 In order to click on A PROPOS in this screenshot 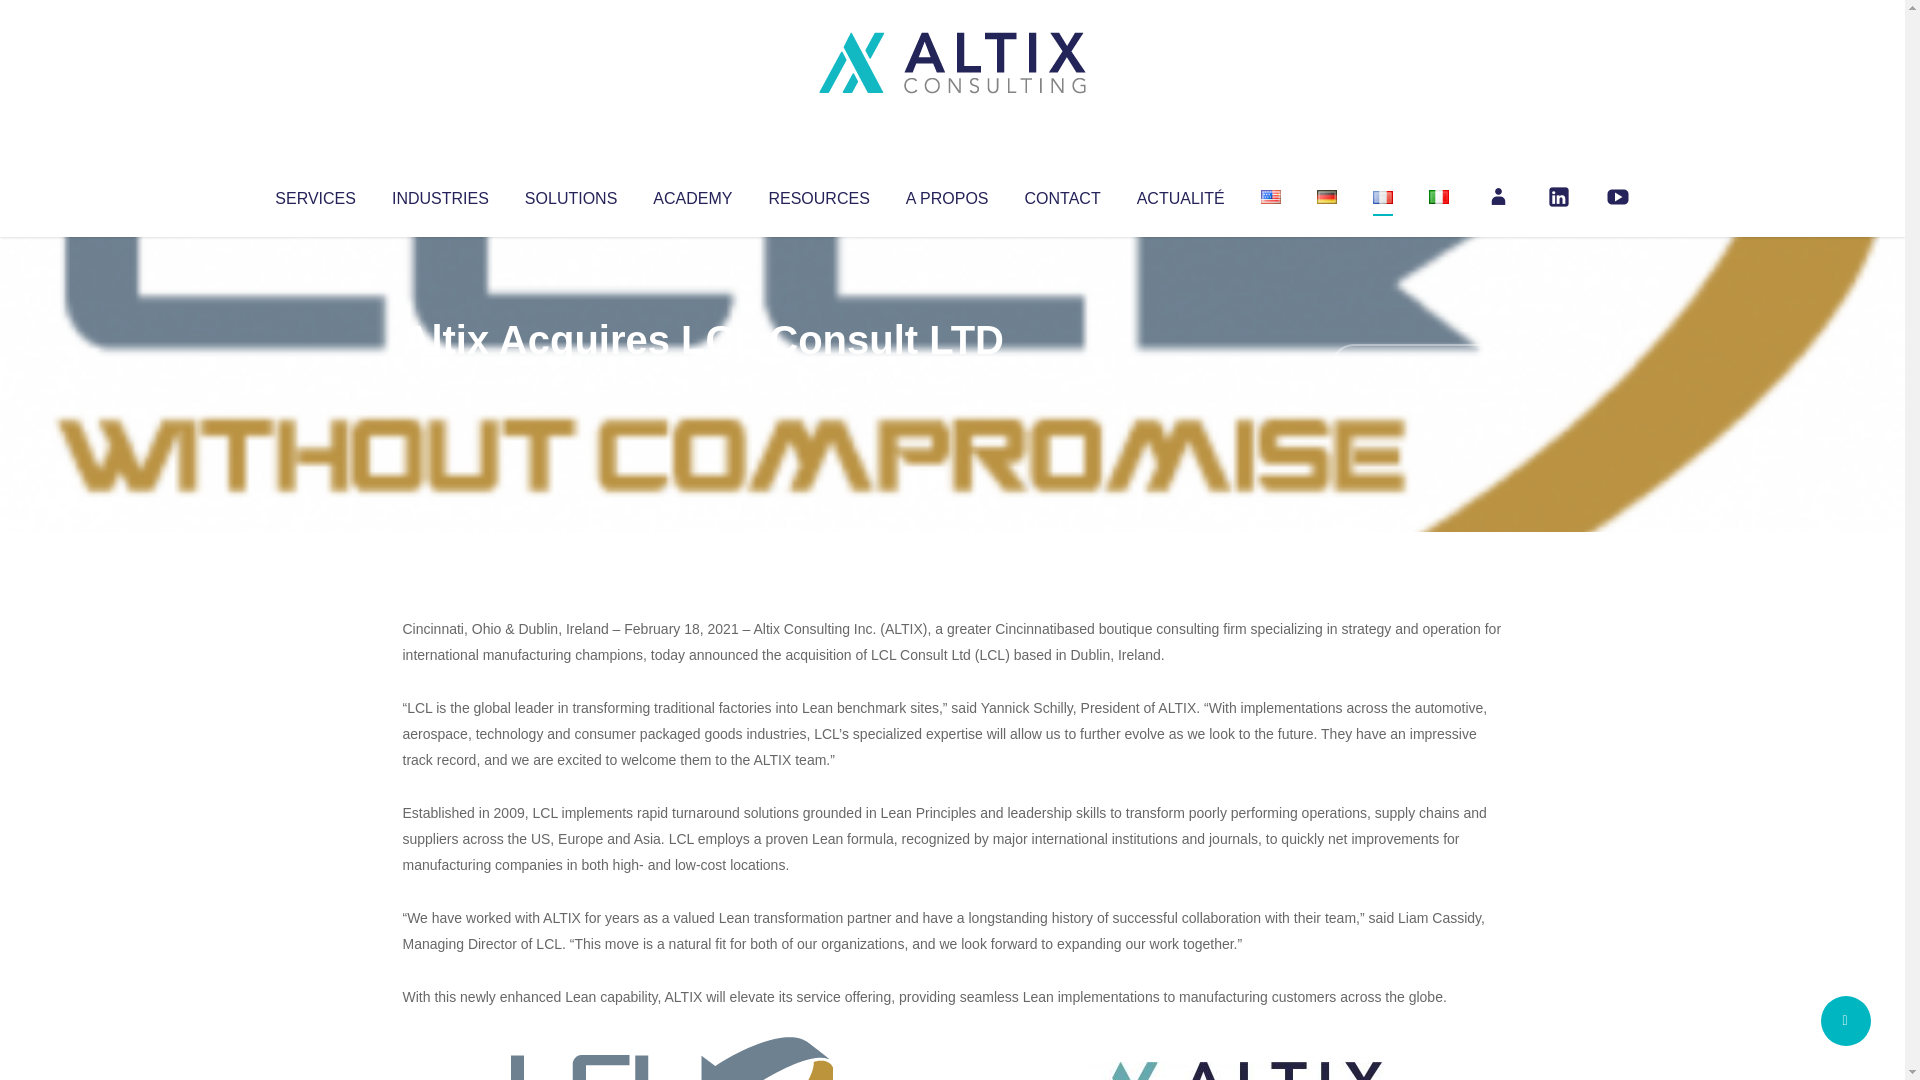, I will do `click(947, 194)`.